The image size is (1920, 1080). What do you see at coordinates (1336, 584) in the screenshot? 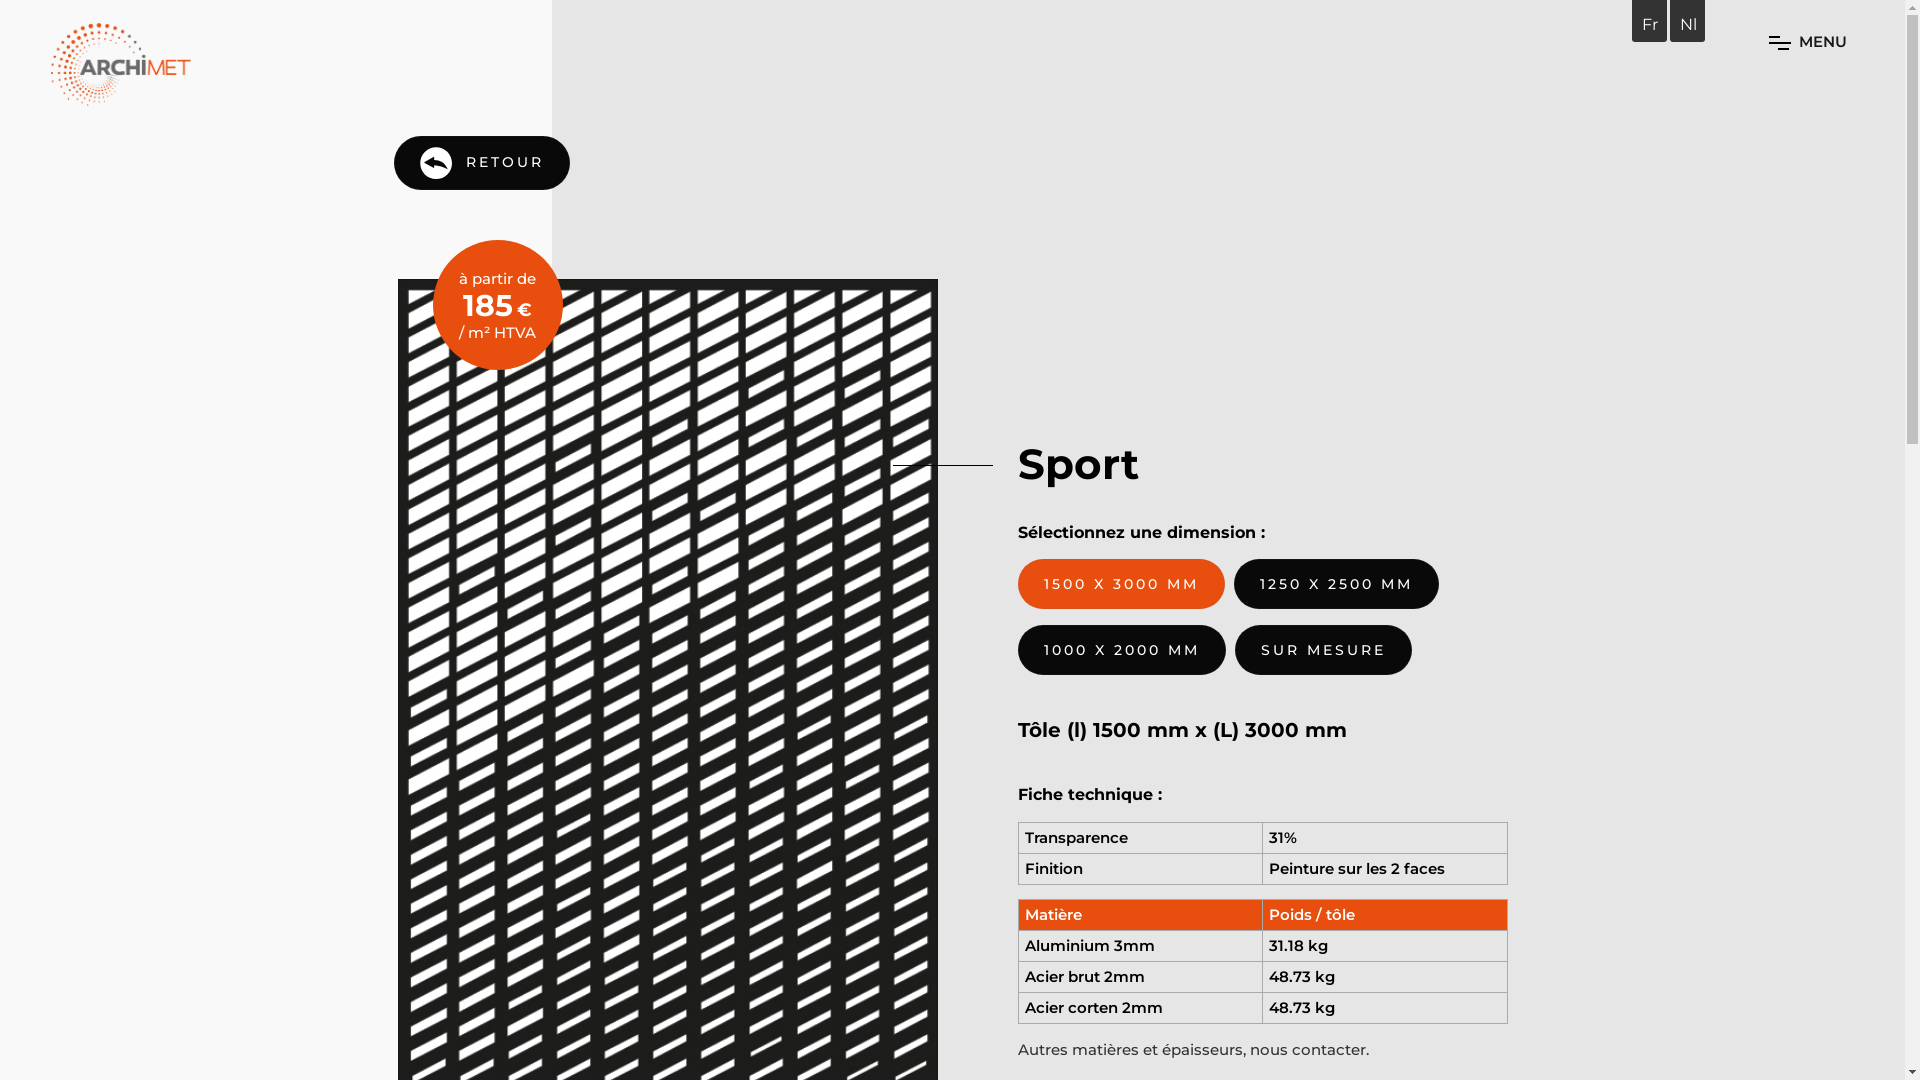
I see `1250 X 2500 MM` at bounding box center [1336, 584].